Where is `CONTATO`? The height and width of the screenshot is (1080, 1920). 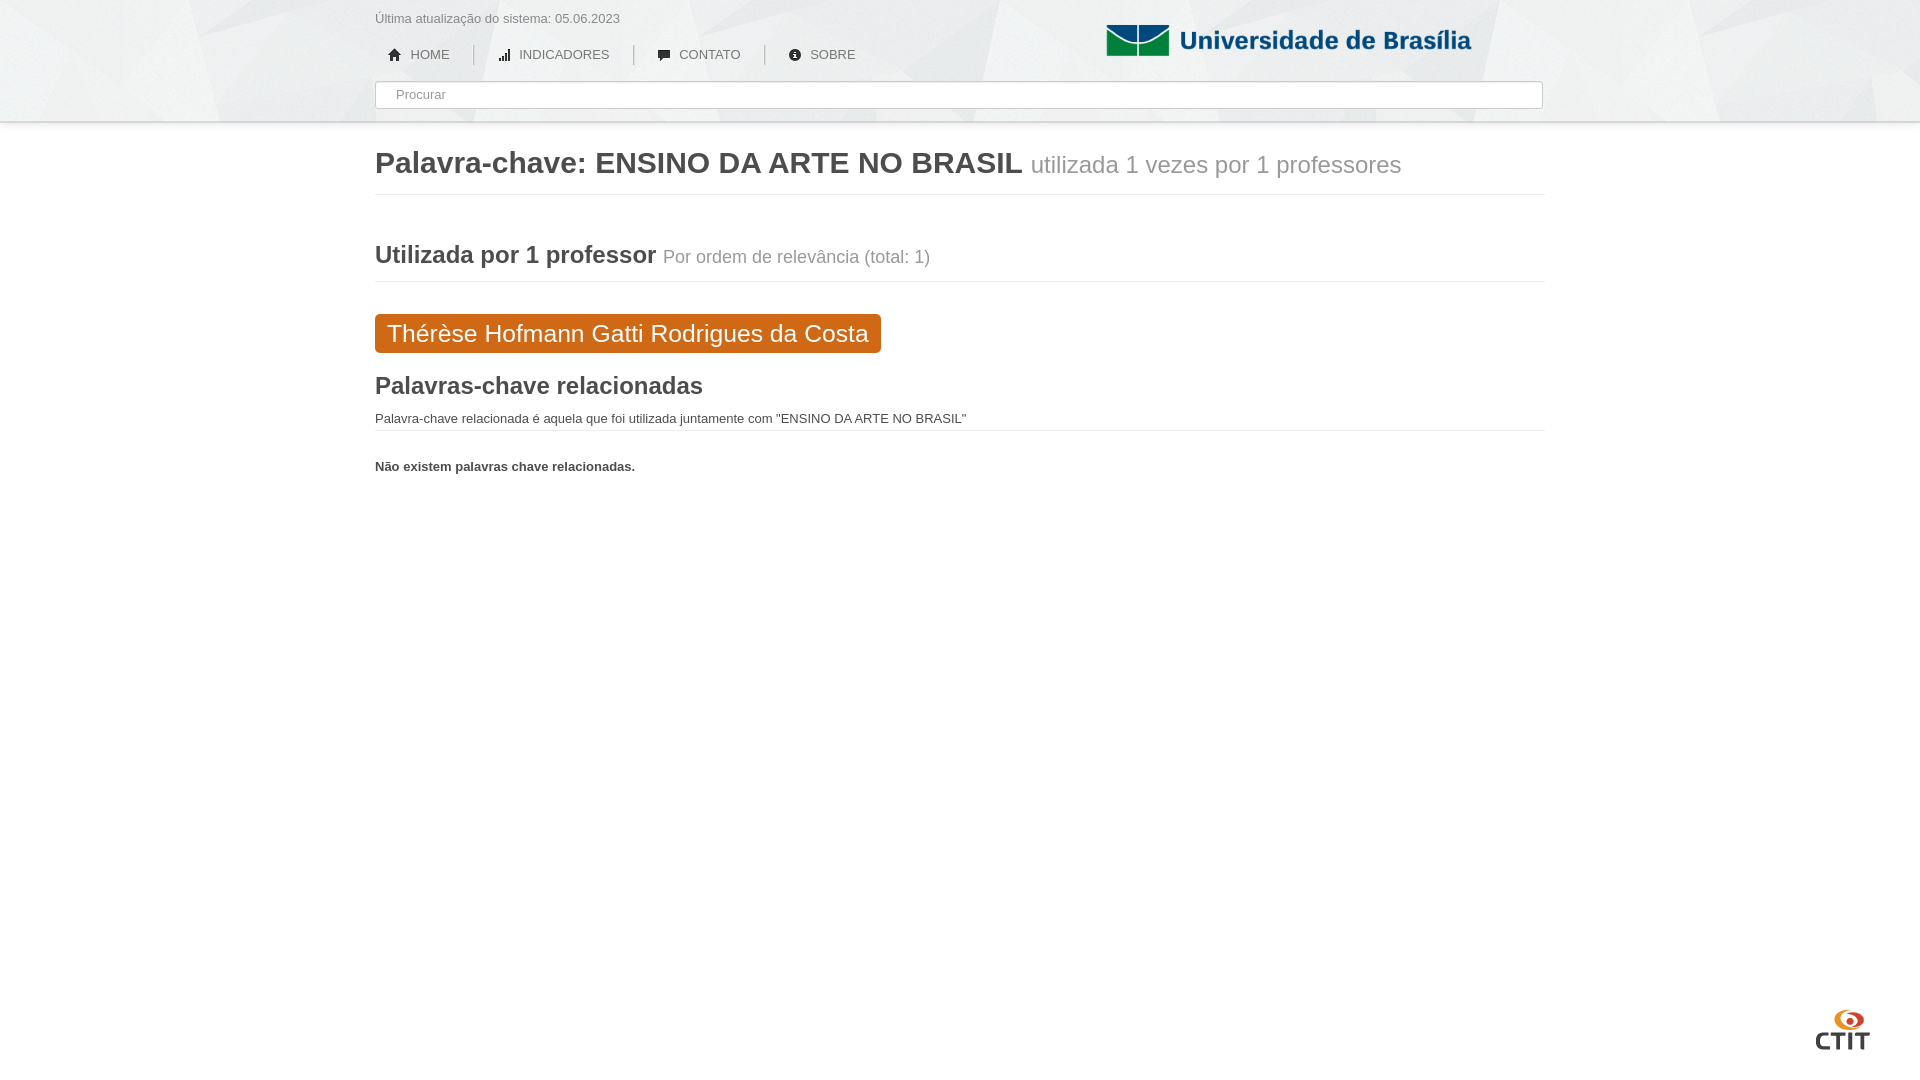
CONTATO is located at coordinates (699, 55).